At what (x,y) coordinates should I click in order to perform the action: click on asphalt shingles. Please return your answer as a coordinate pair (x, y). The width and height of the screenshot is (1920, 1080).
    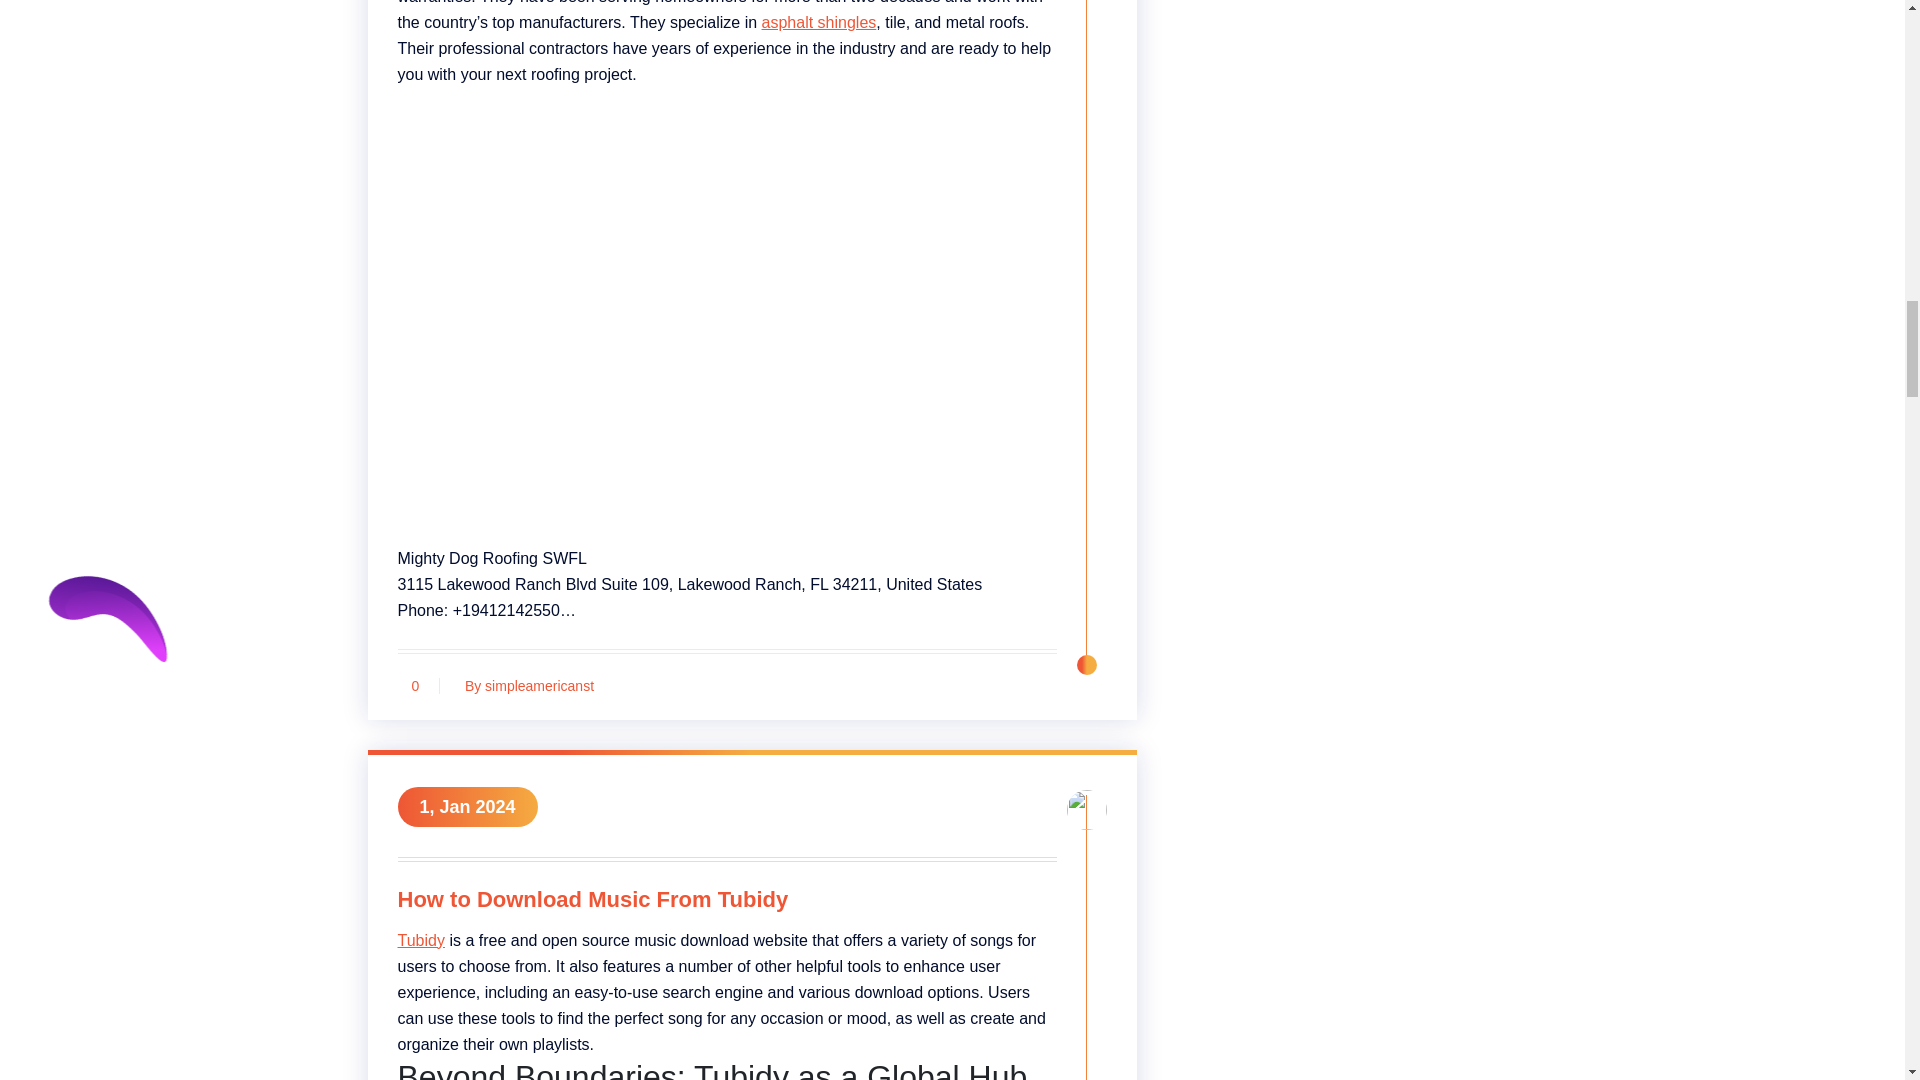
    Looking at the image, I should click on (820, 22).